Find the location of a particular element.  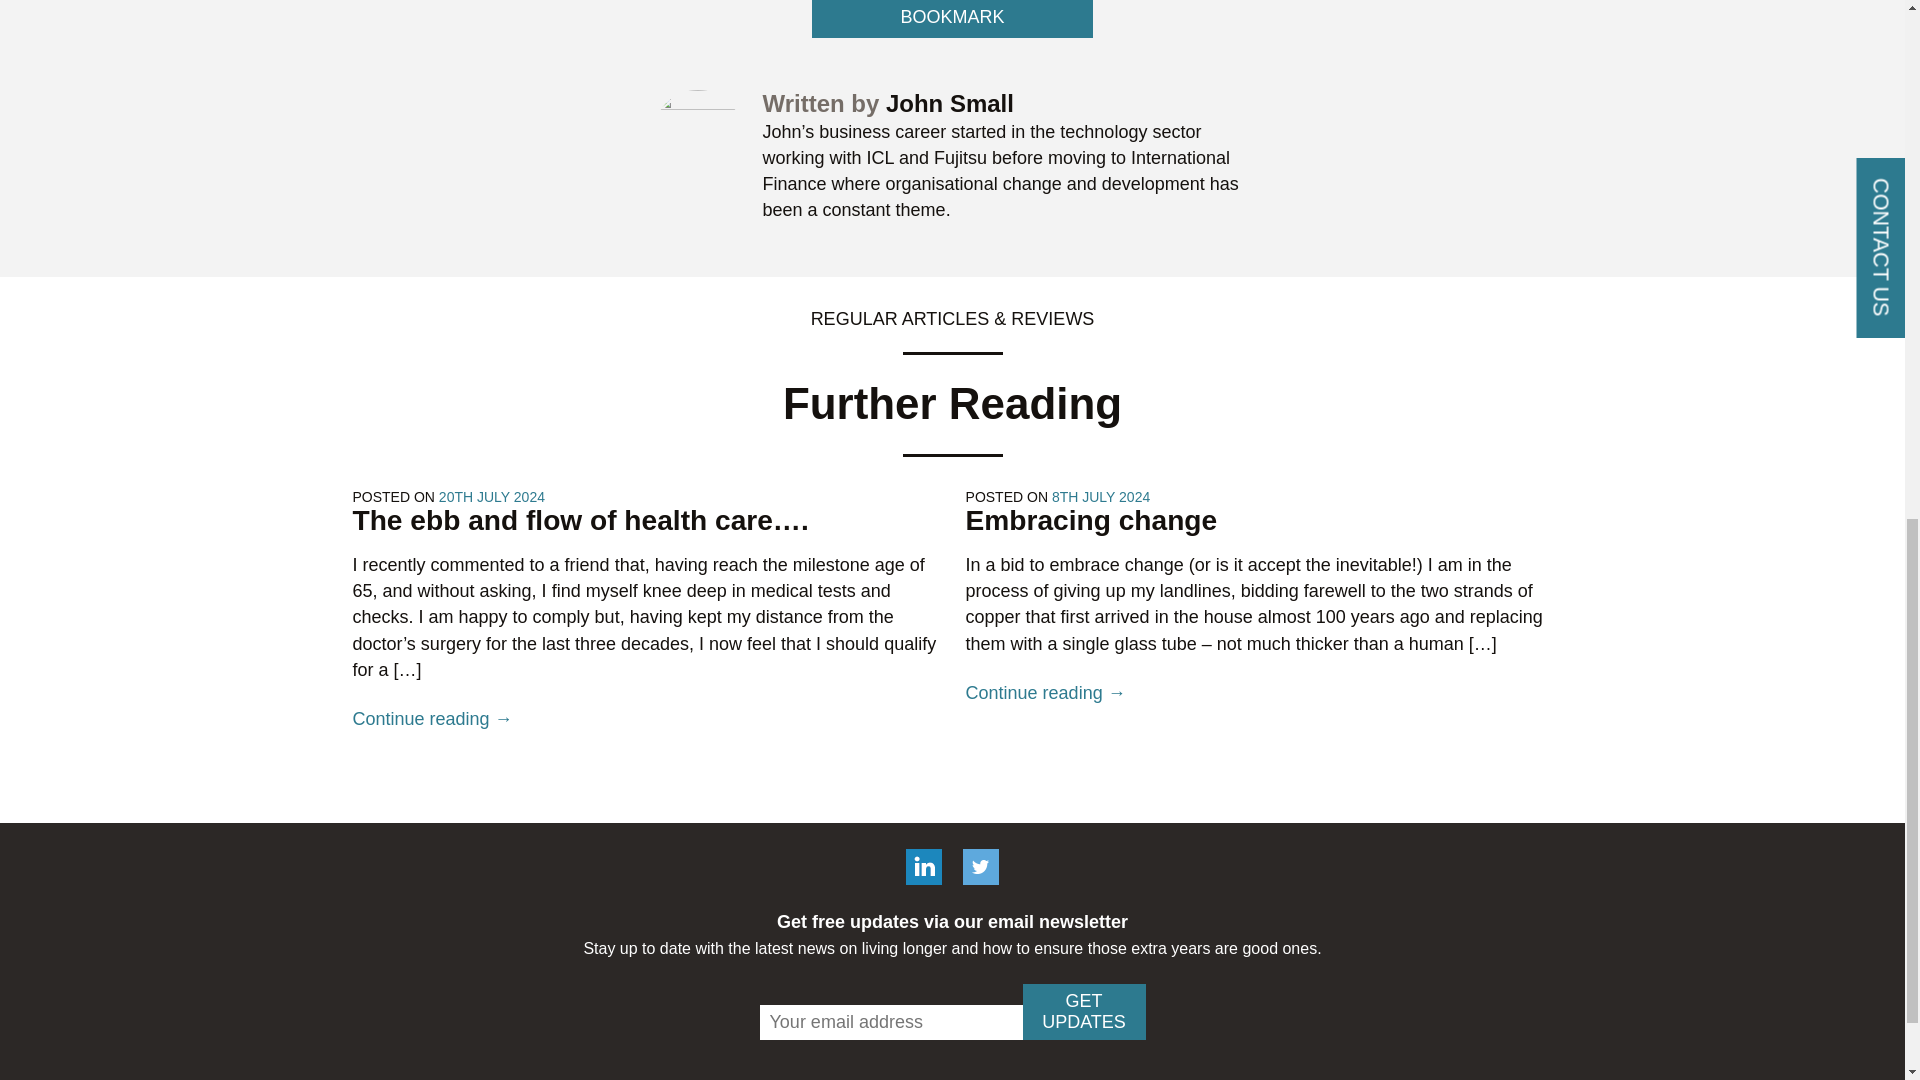

Permalink to Embracing change is located at coordinates (1091, 520).